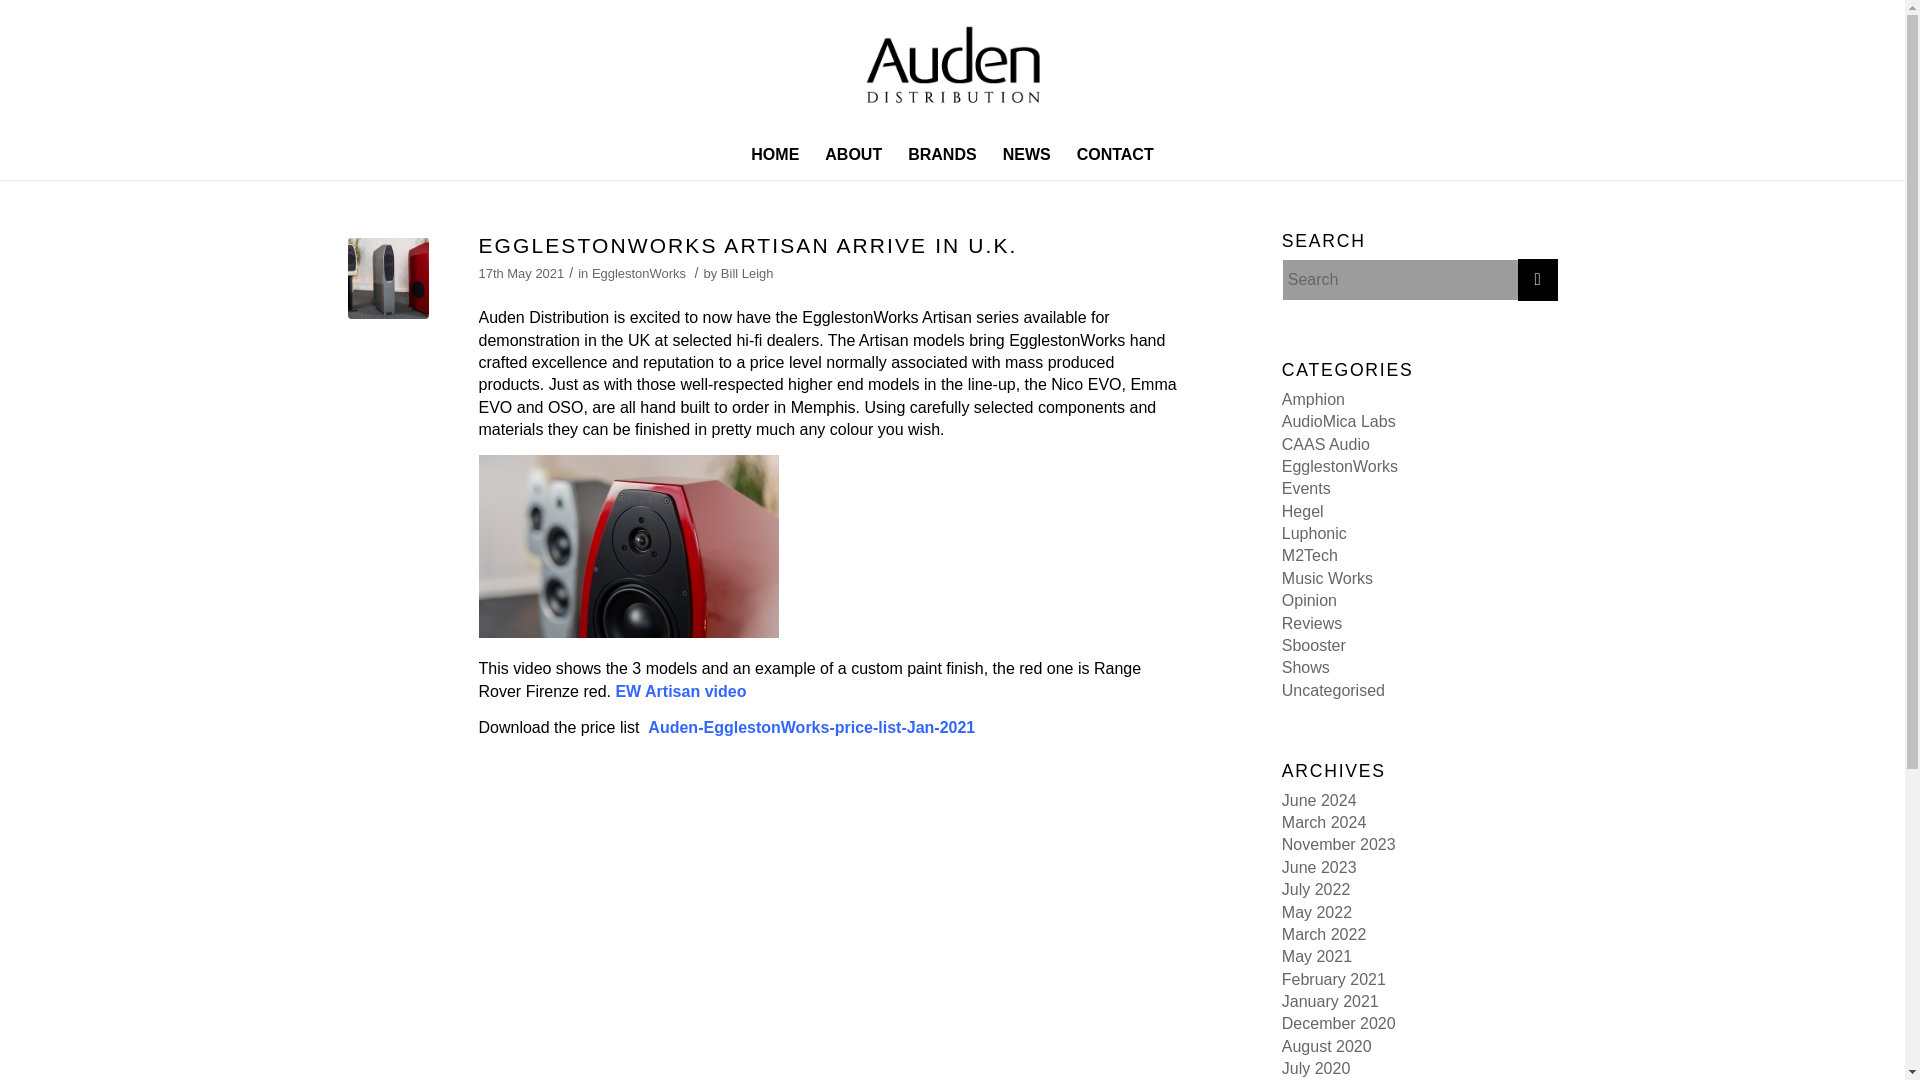 The height and width of the screenshot is (1080, 1920). Describe the element at coordinates (1026, 154) in the screenshot. I see `NEWS` at that location.